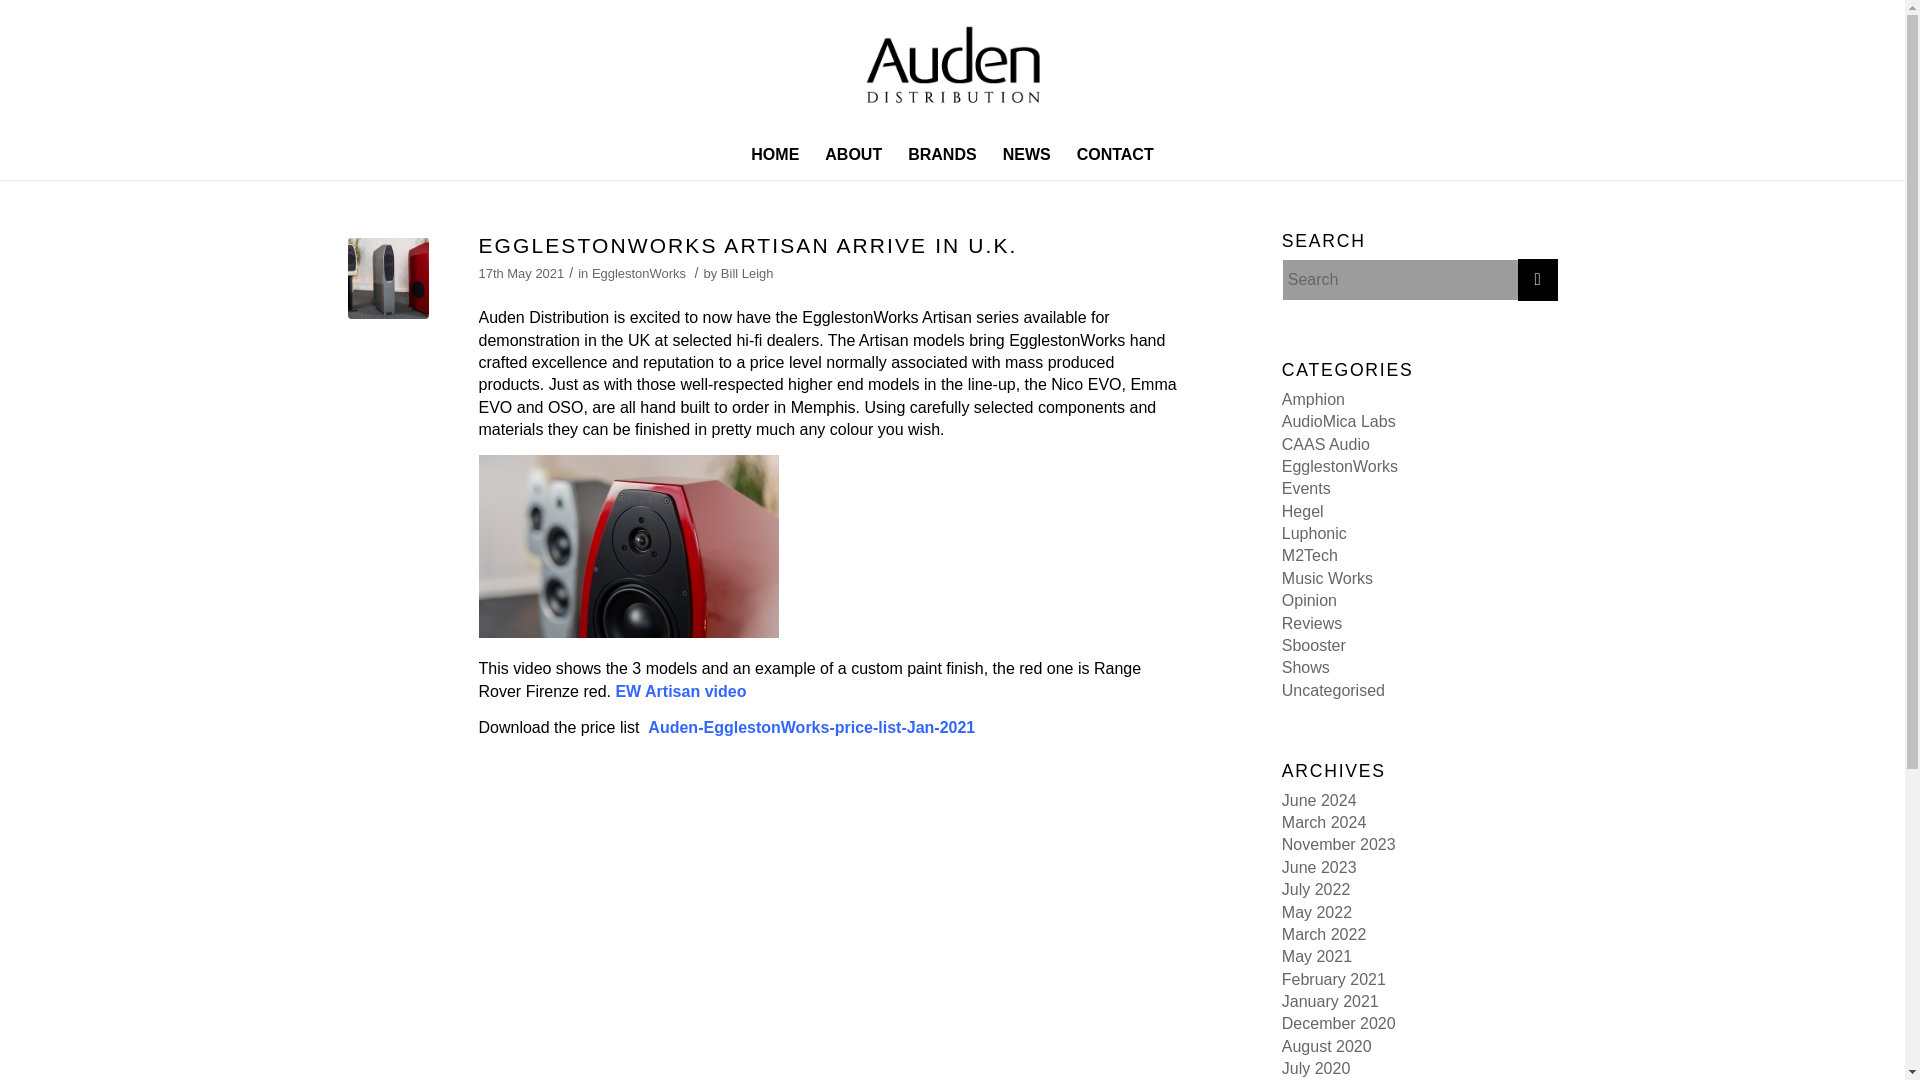 The height and width of the screenshot is (1080, 1920). Describe the element at coordinates (1026, 154) in the screenshot. I see `NEWS` at that location.